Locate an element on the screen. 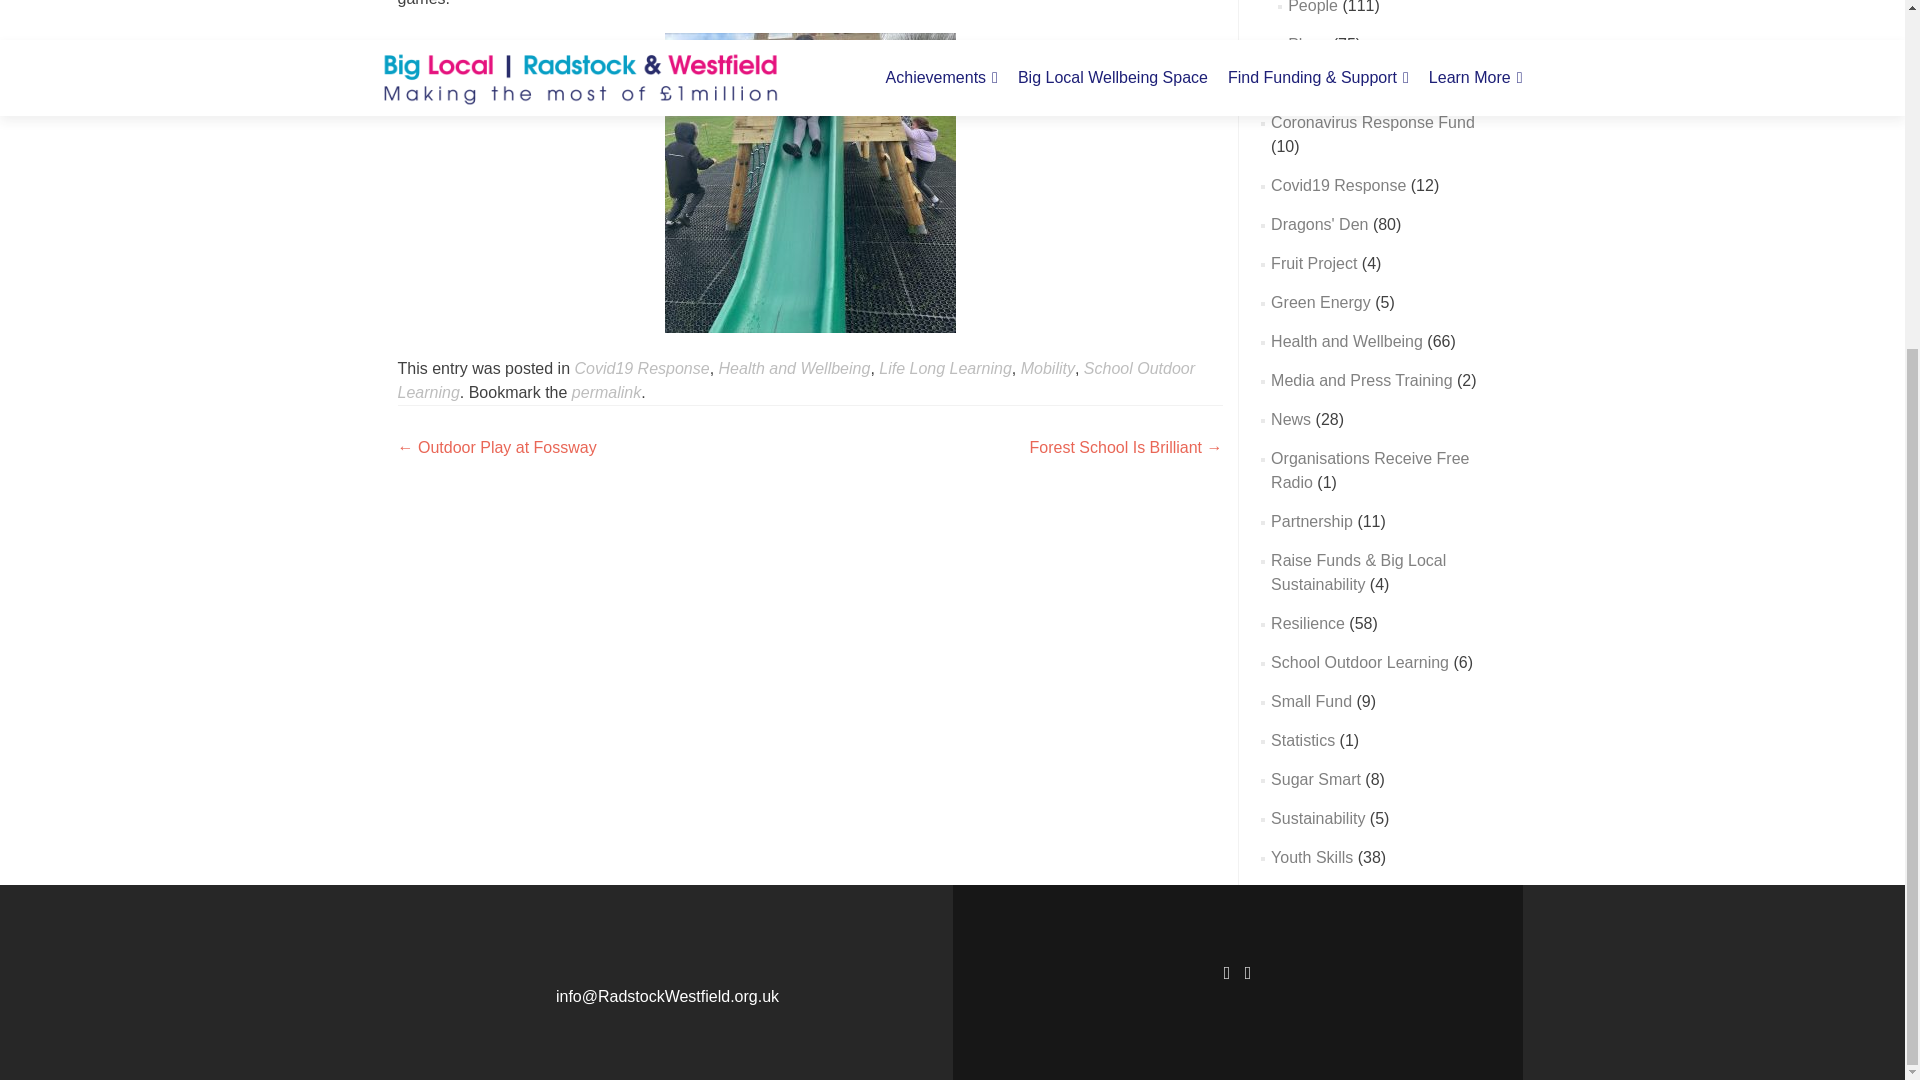  Life Long Learning is located at coordinates (945, 368).